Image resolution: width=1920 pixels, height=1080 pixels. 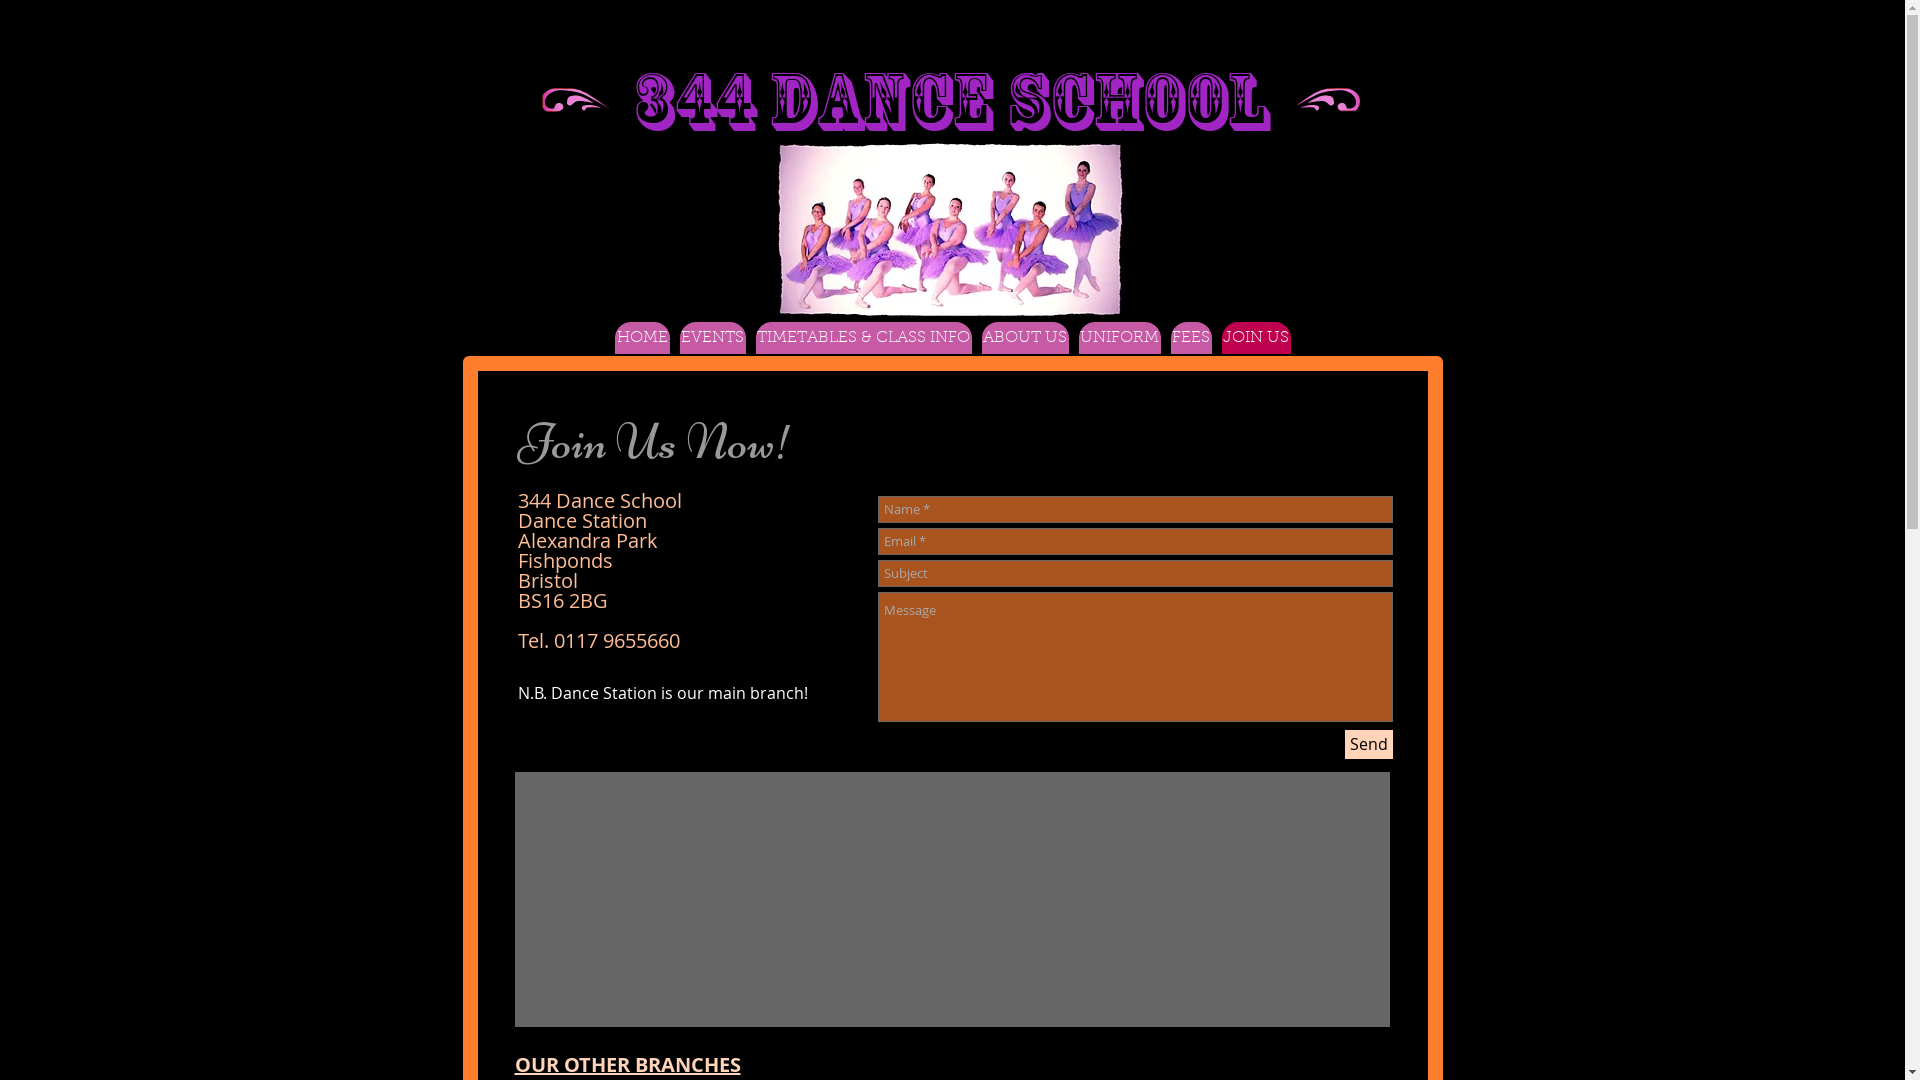 I want to click on HOME, so click(x=642, y=338).